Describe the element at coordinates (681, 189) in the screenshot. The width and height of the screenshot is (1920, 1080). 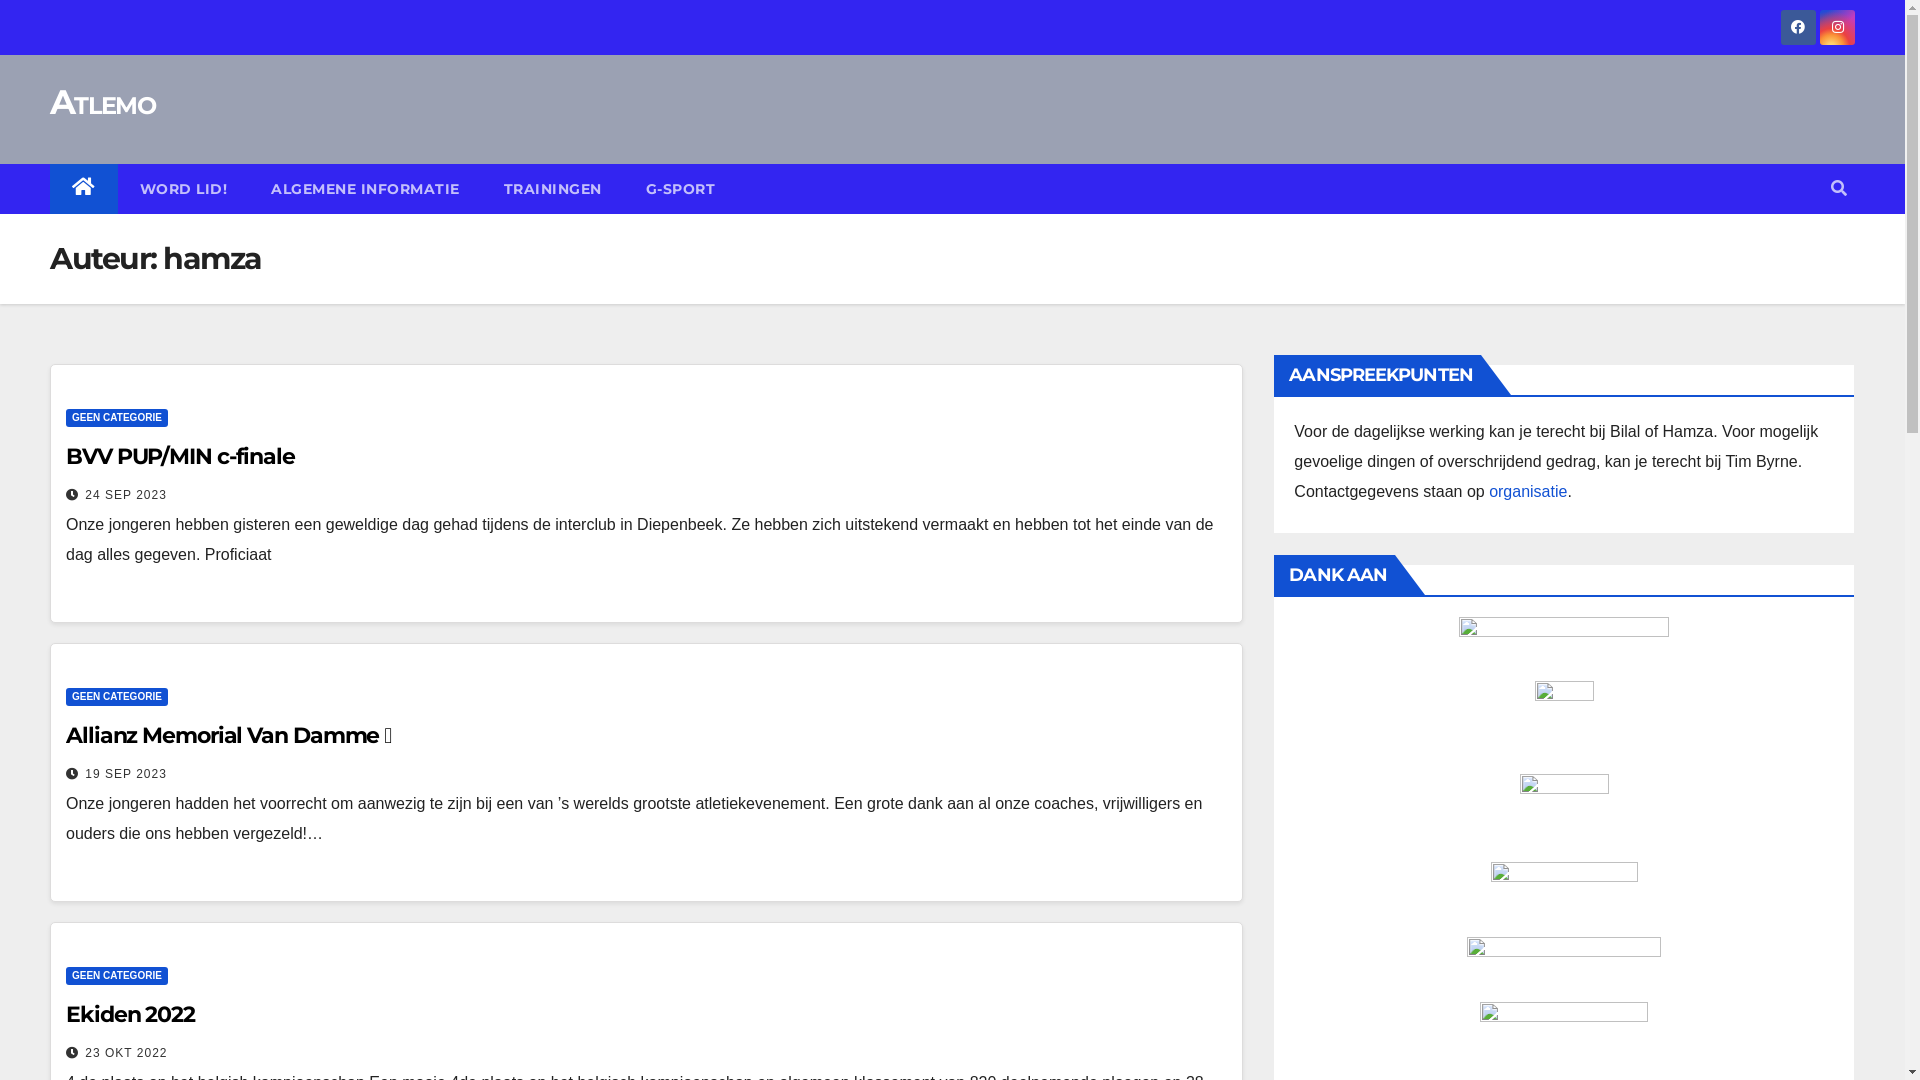
I see `G-SPORT` at that location.